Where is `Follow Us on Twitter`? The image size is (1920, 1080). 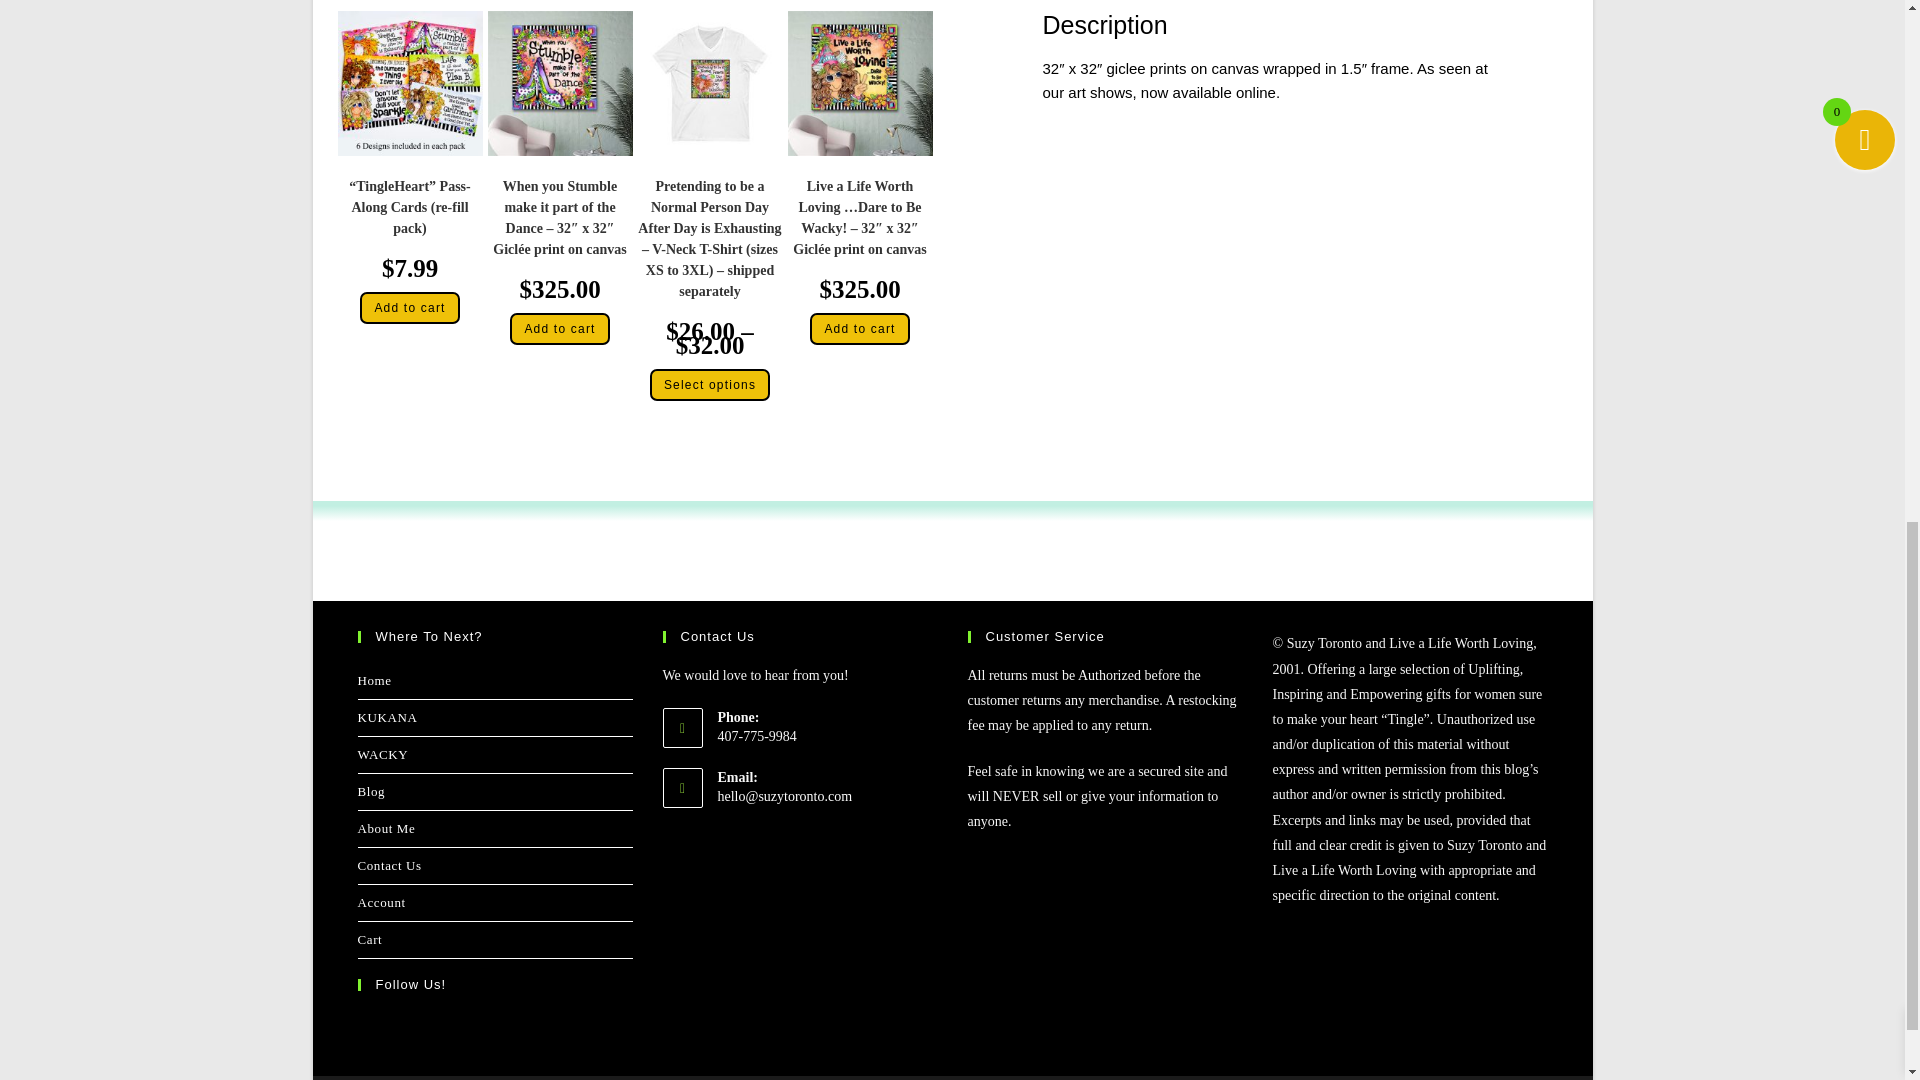
Follow Us on Twitter is located at coordinates (416, 1026).